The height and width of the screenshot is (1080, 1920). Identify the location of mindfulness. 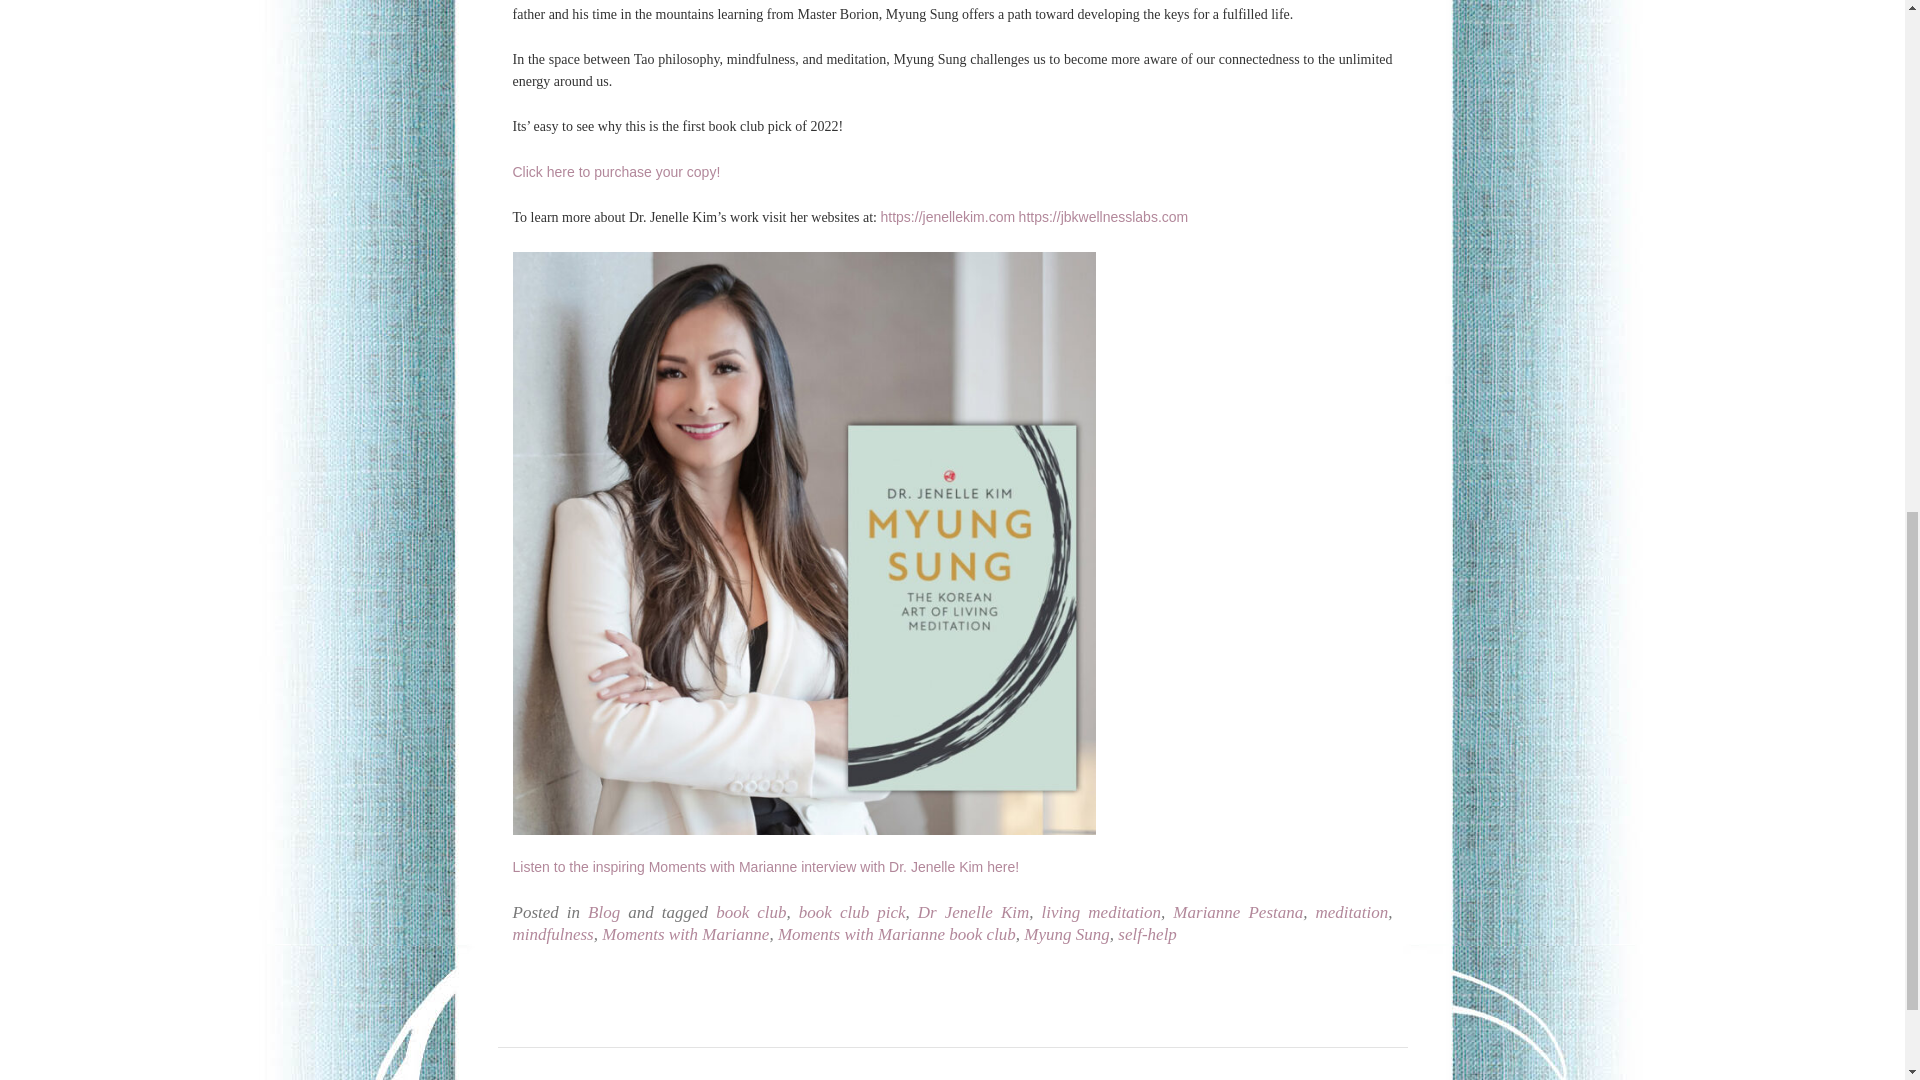
(552, 934).